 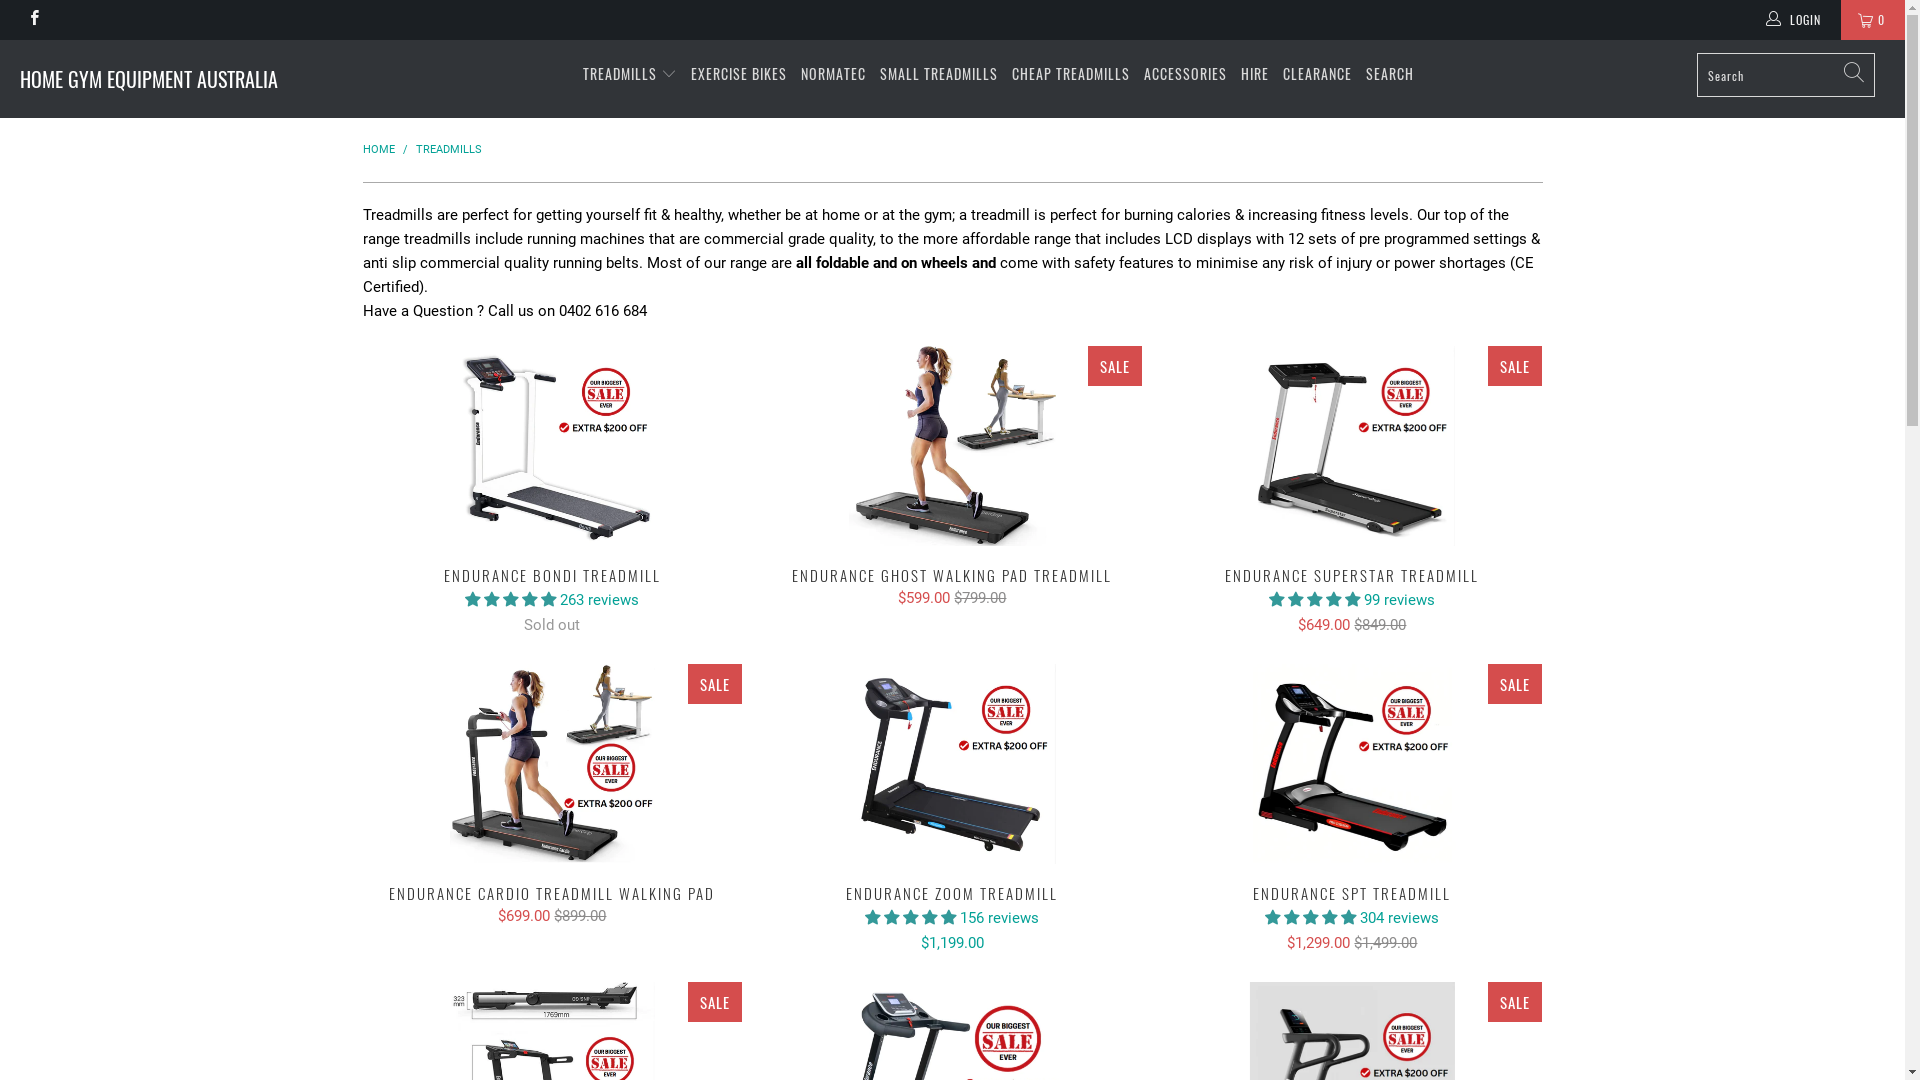 What do you see at coordinates (1390, 74) in the screenshot?
I see `SEARCH` at bounding box center [1390, 74].